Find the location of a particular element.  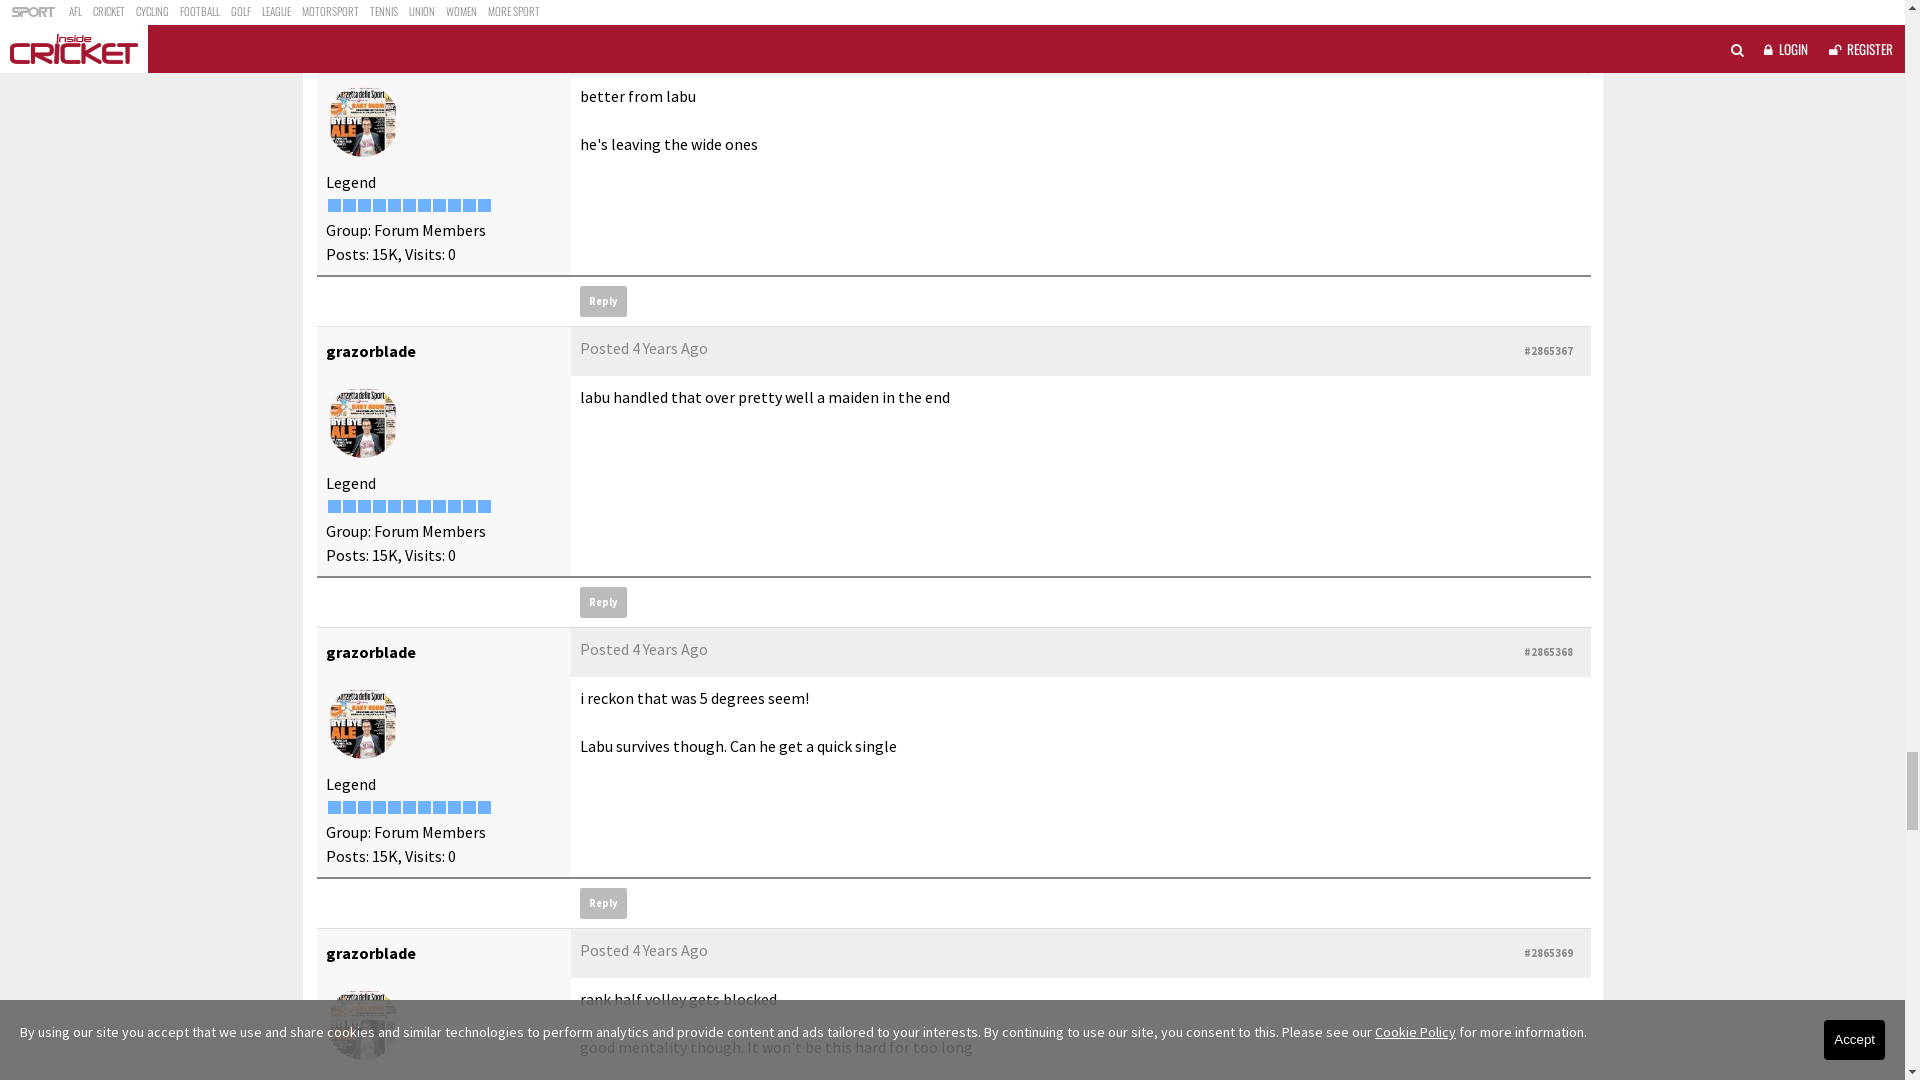

Semi-Pro (1.5K reputation) is located at coordinates (484, 576).